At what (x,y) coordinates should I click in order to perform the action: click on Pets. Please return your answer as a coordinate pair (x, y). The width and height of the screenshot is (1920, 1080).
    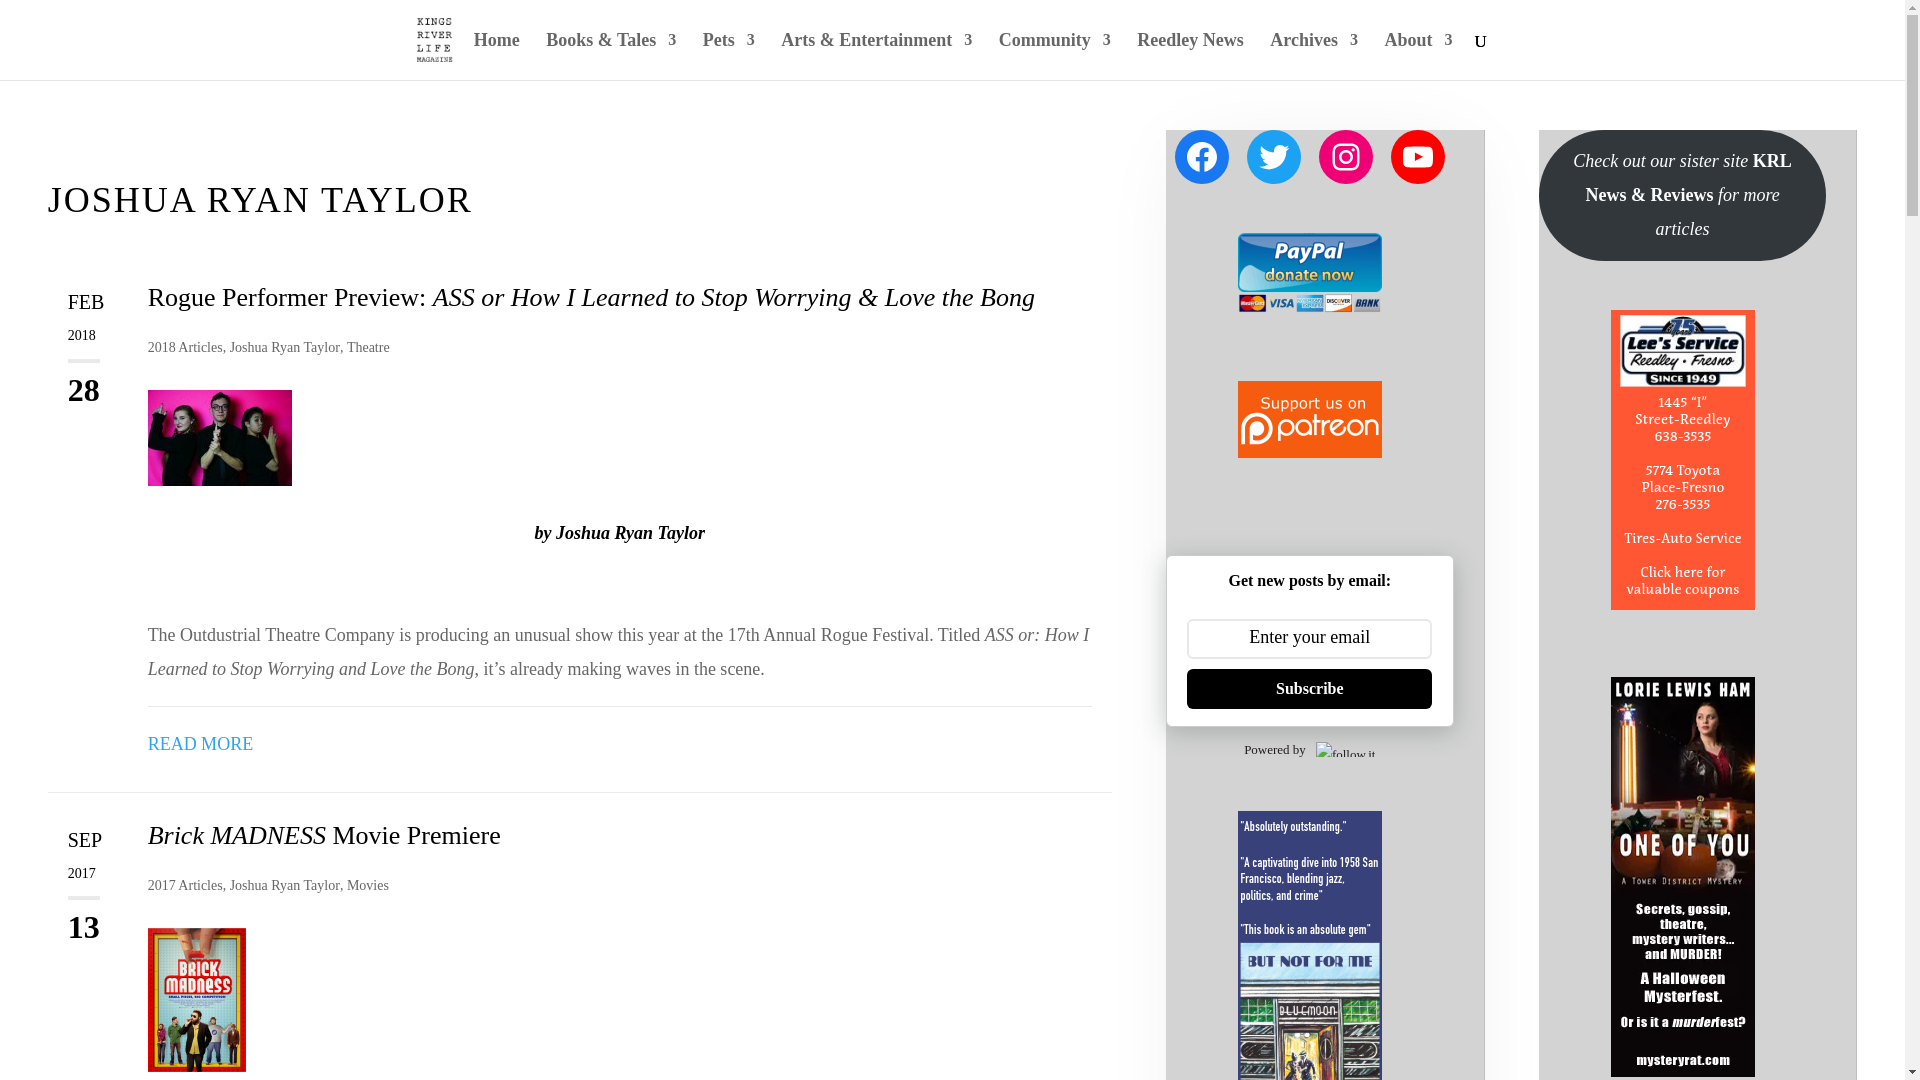
    Looking at the image, I should click on (728, 56).